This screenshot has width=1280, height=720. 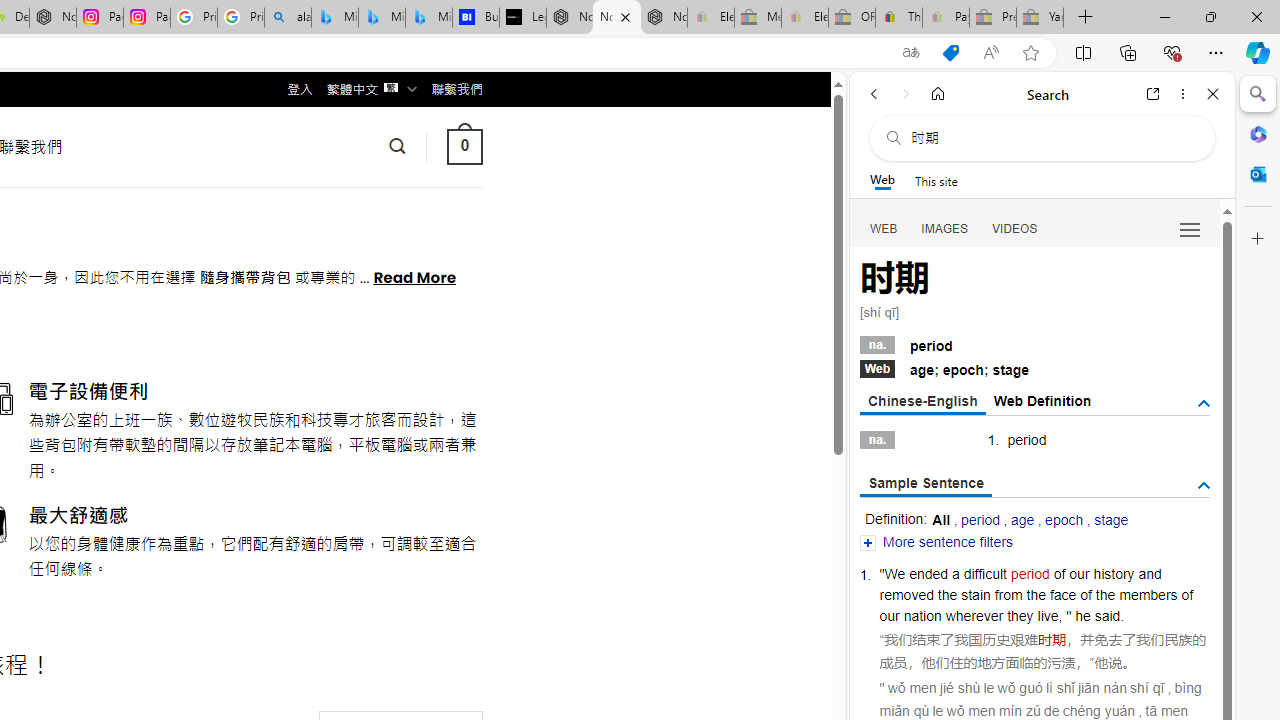 I want to click on wherever, so click(x=974, y=616).